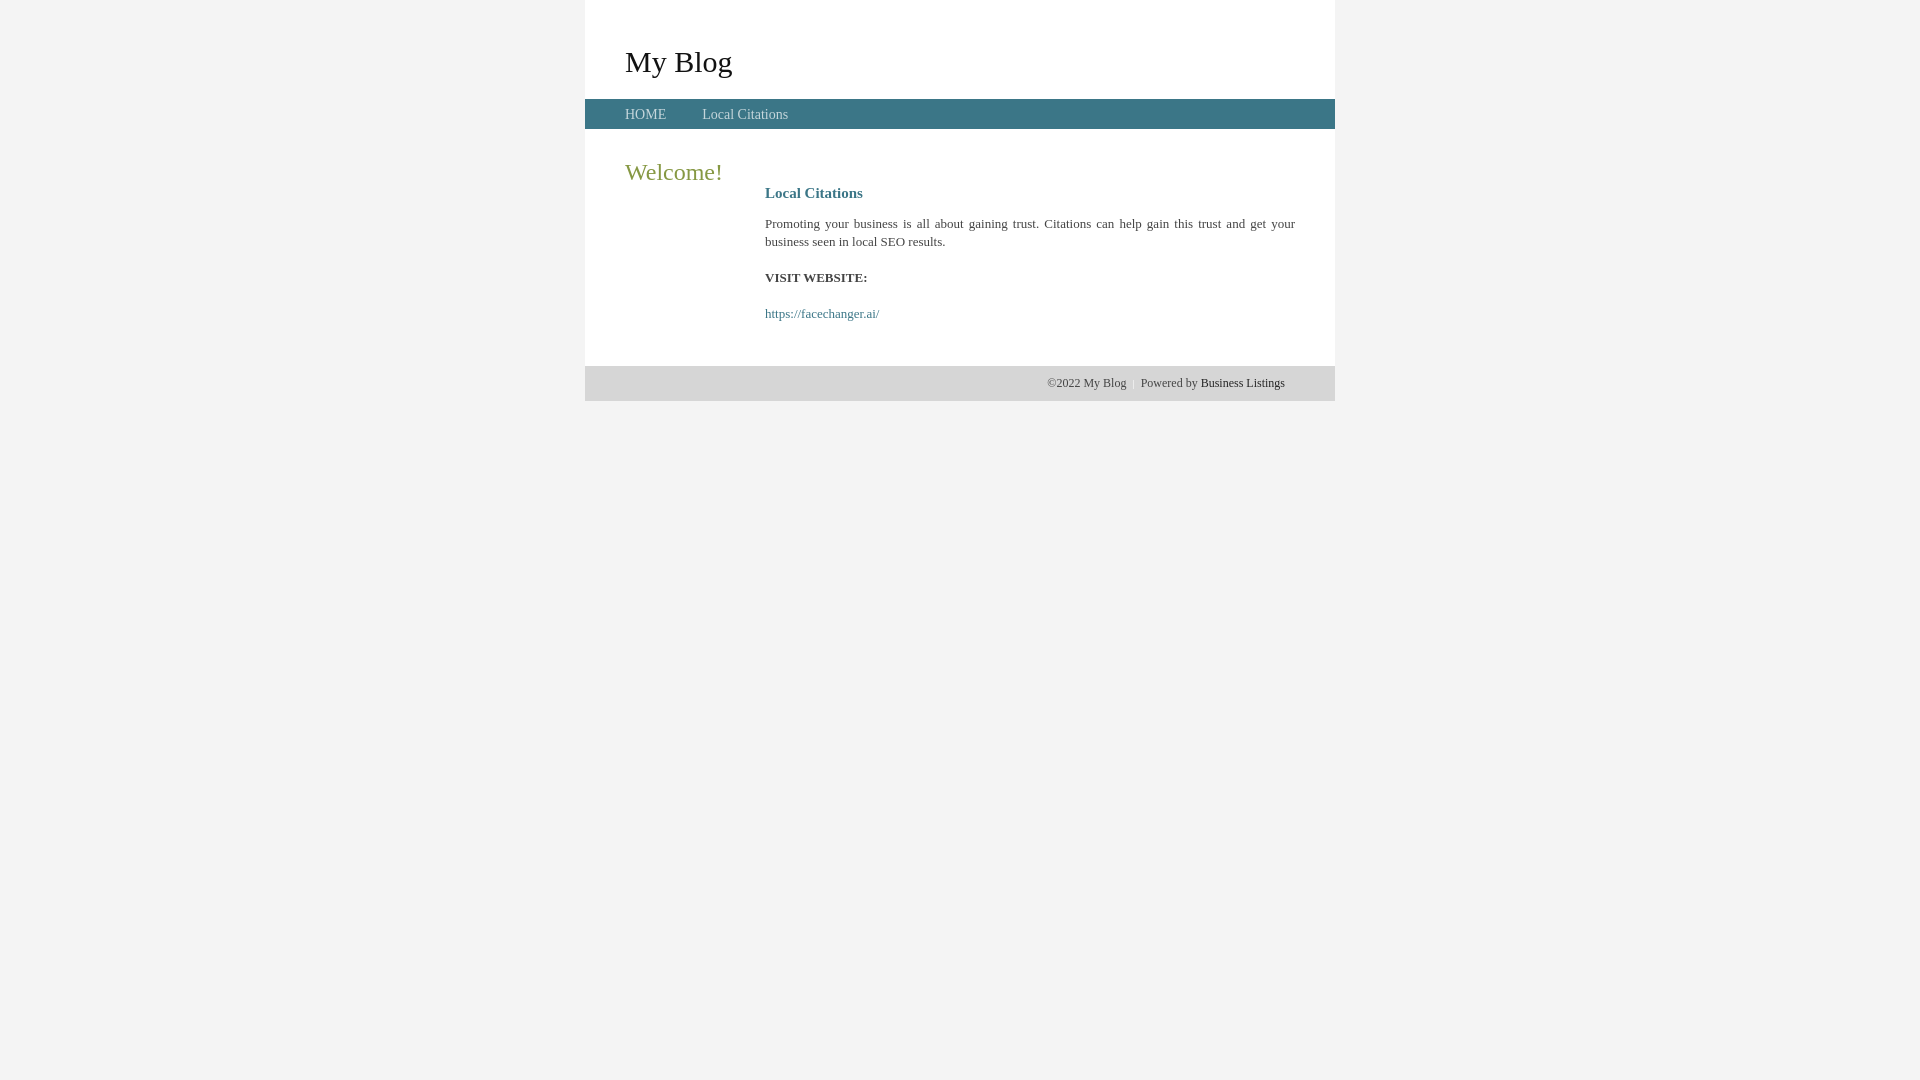 The width and height of the screenshot is (1920, 1080). What do you see at coordinates (822, 314) in the screenshot?
I see `https://facechanger.ai/` at bounding box center [822, 314].